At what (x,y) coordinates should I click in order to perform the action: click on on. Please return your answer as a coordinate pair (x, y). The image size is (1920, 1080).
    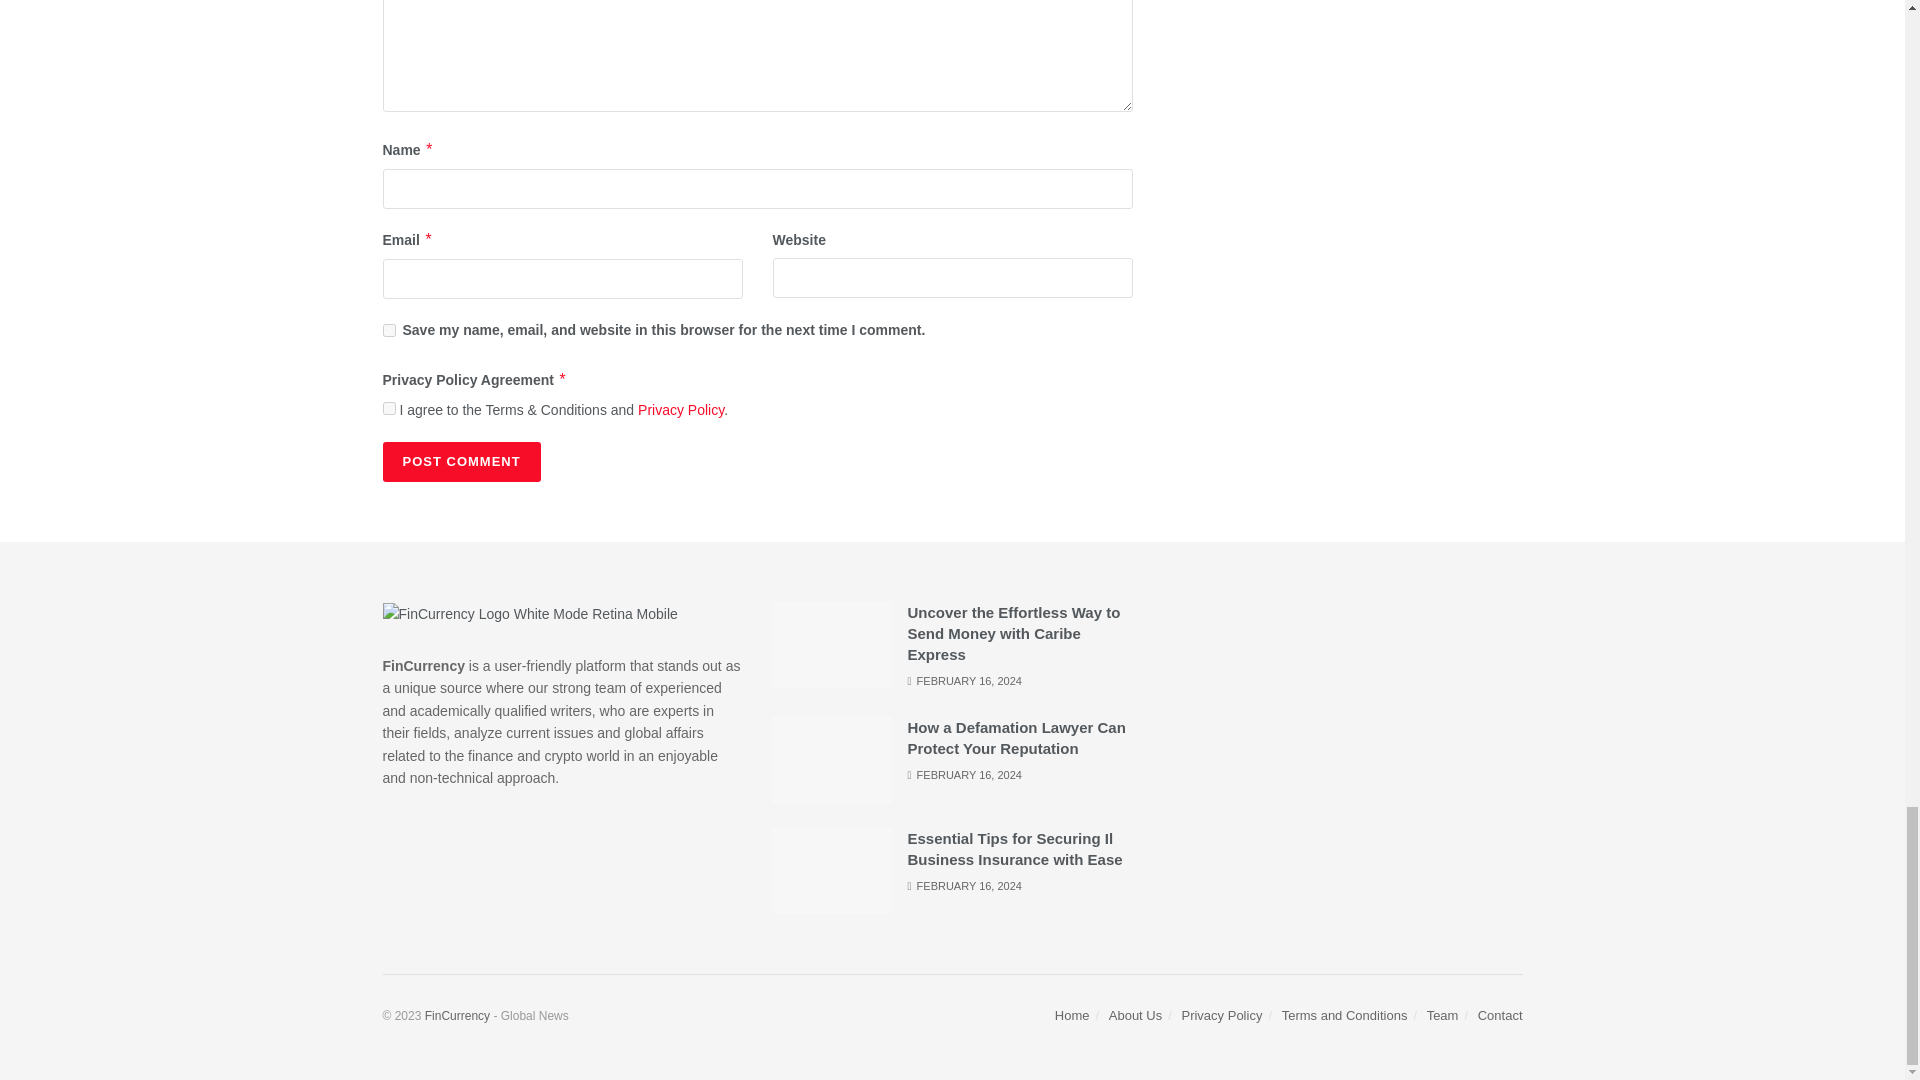
    Looking at the image, I should click on (388, 408).